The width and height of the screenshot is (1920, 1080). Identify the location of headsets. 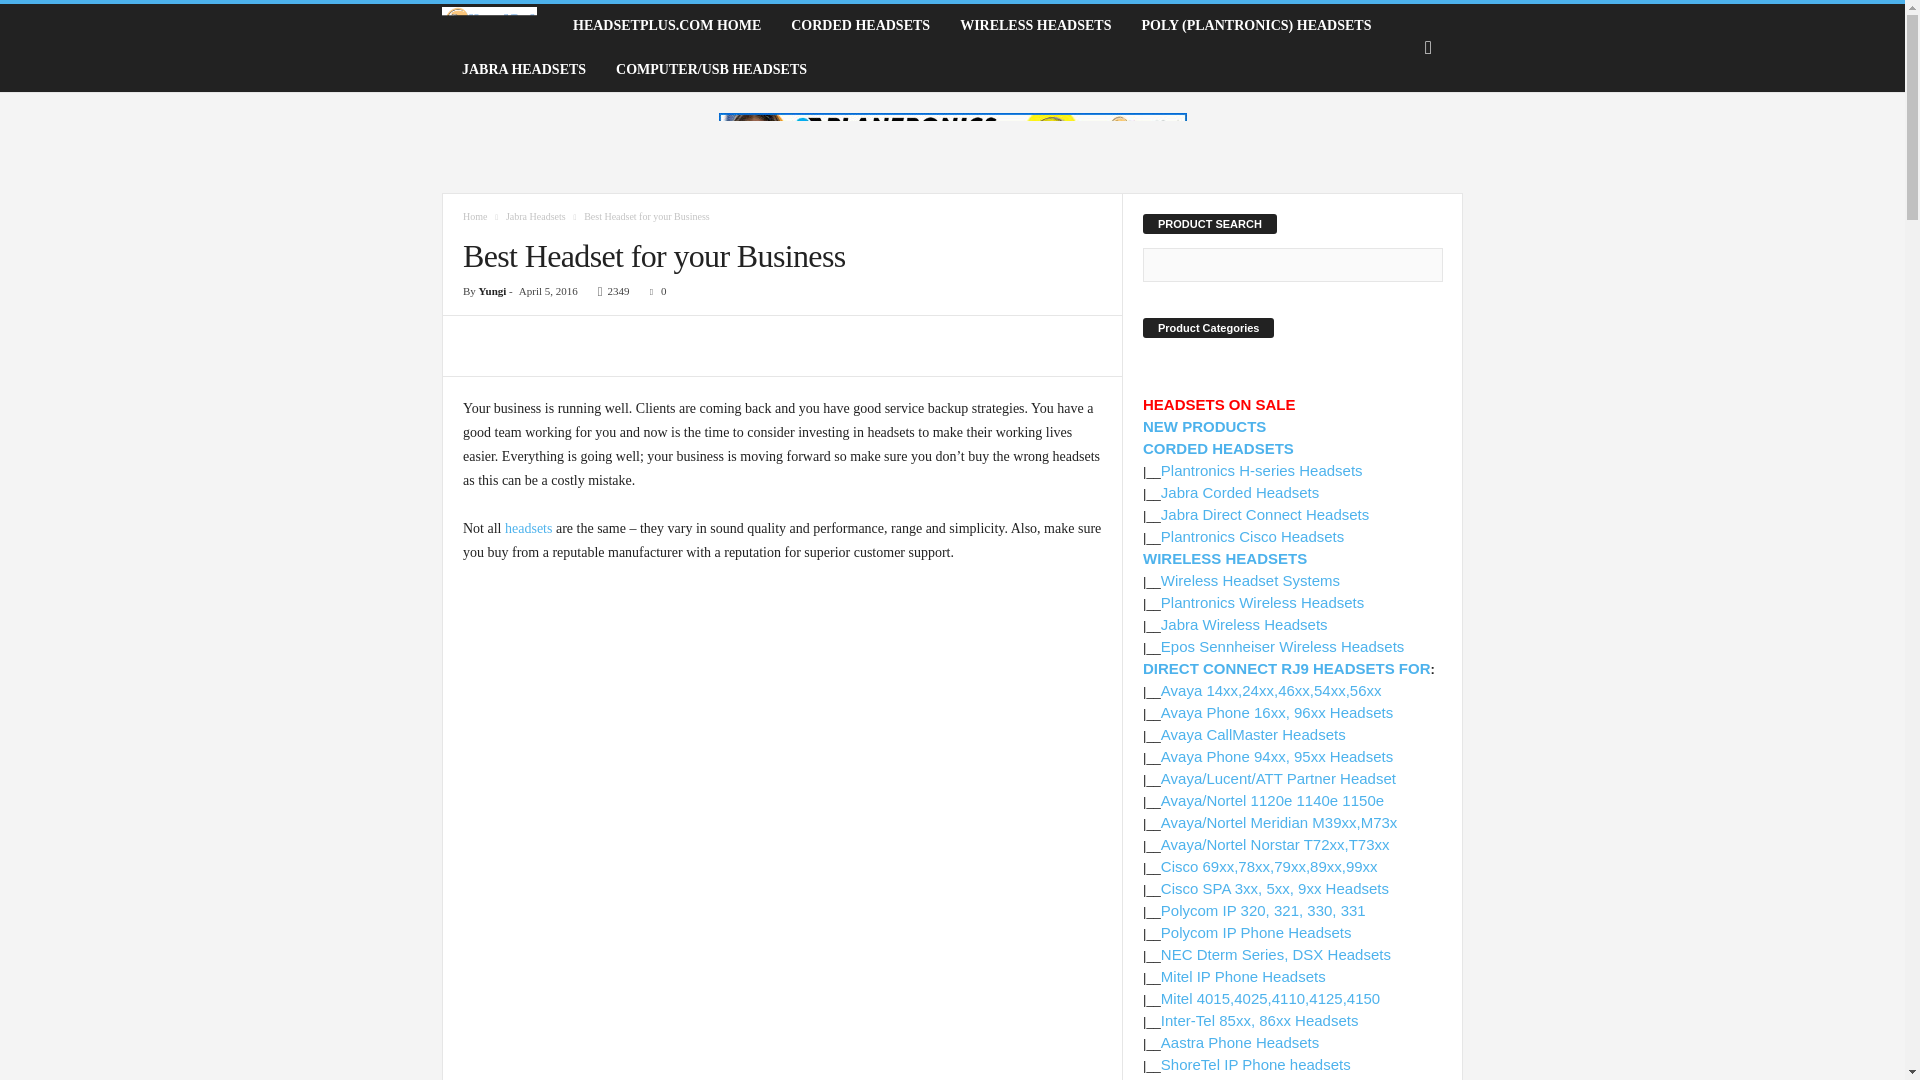
(528, 528).